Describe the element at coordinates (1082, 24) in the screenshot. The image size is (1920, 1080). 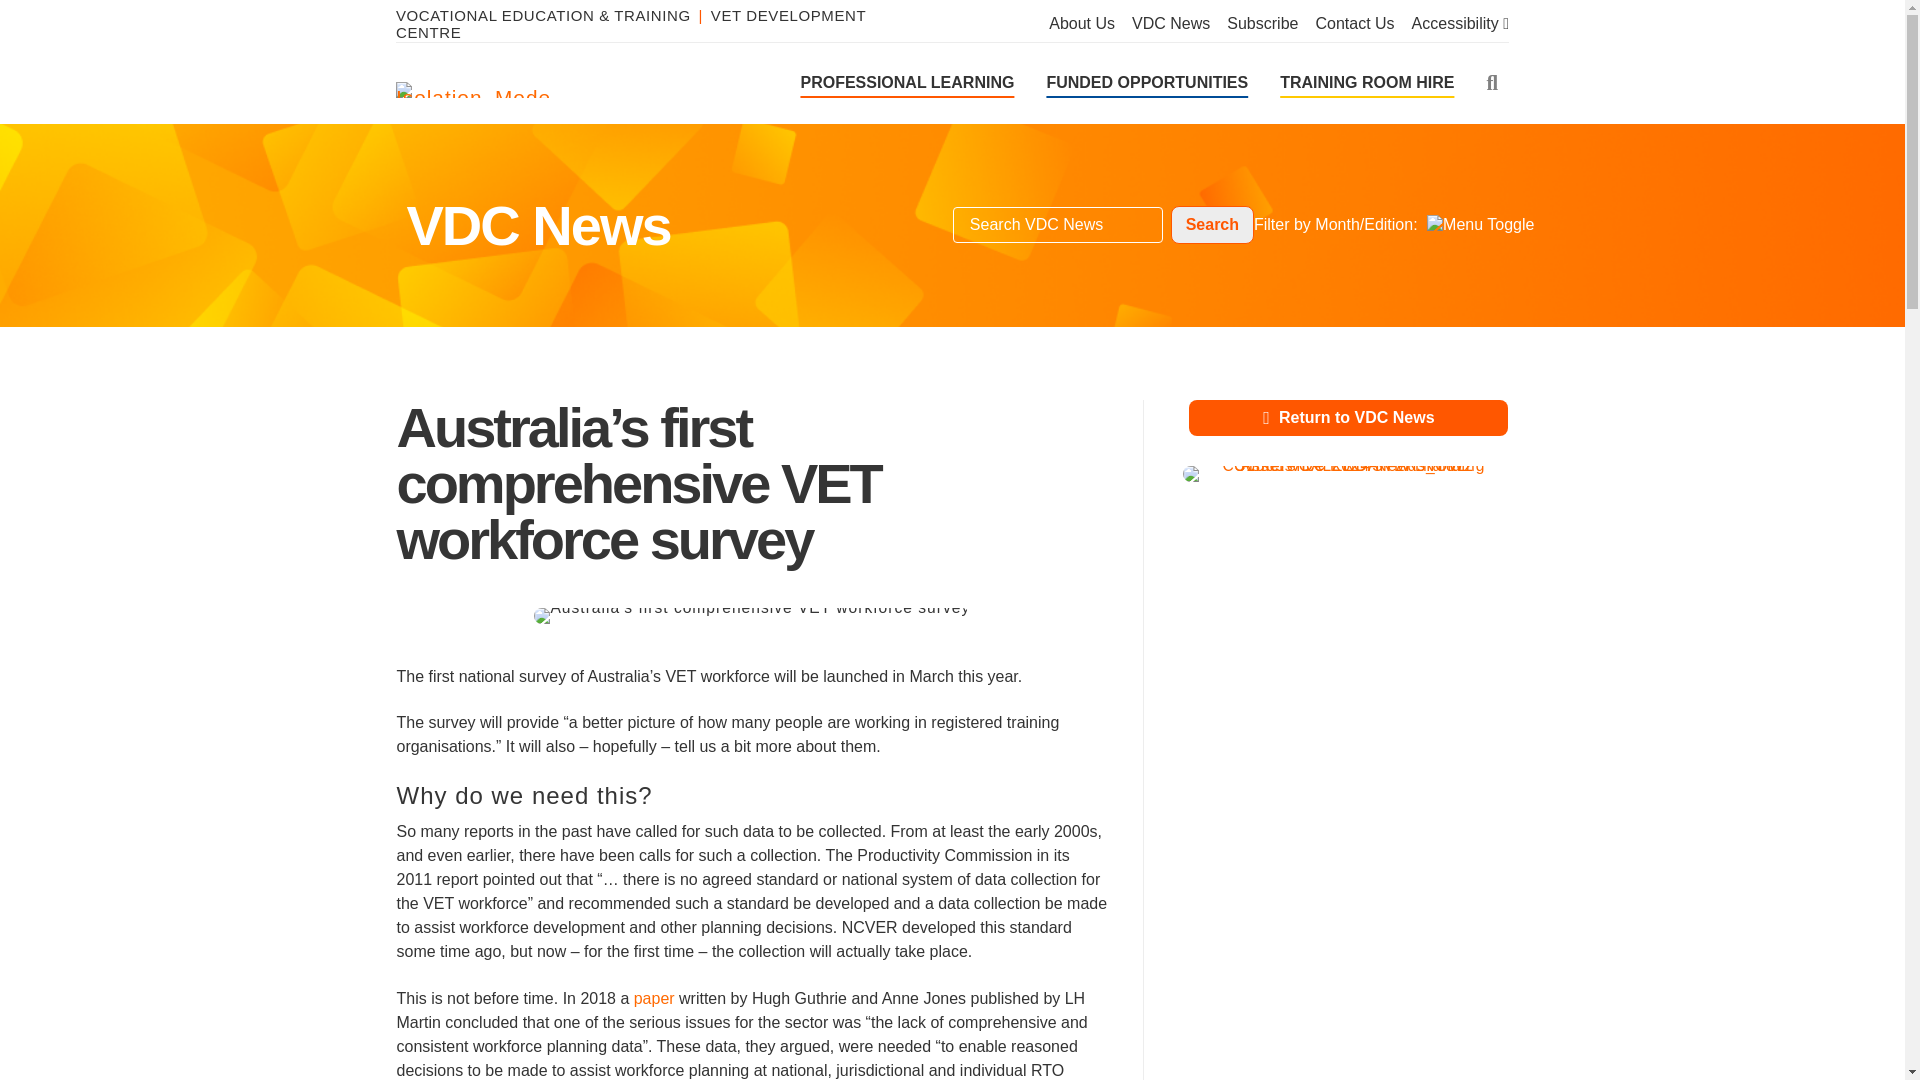
I see `About Us` at that location.